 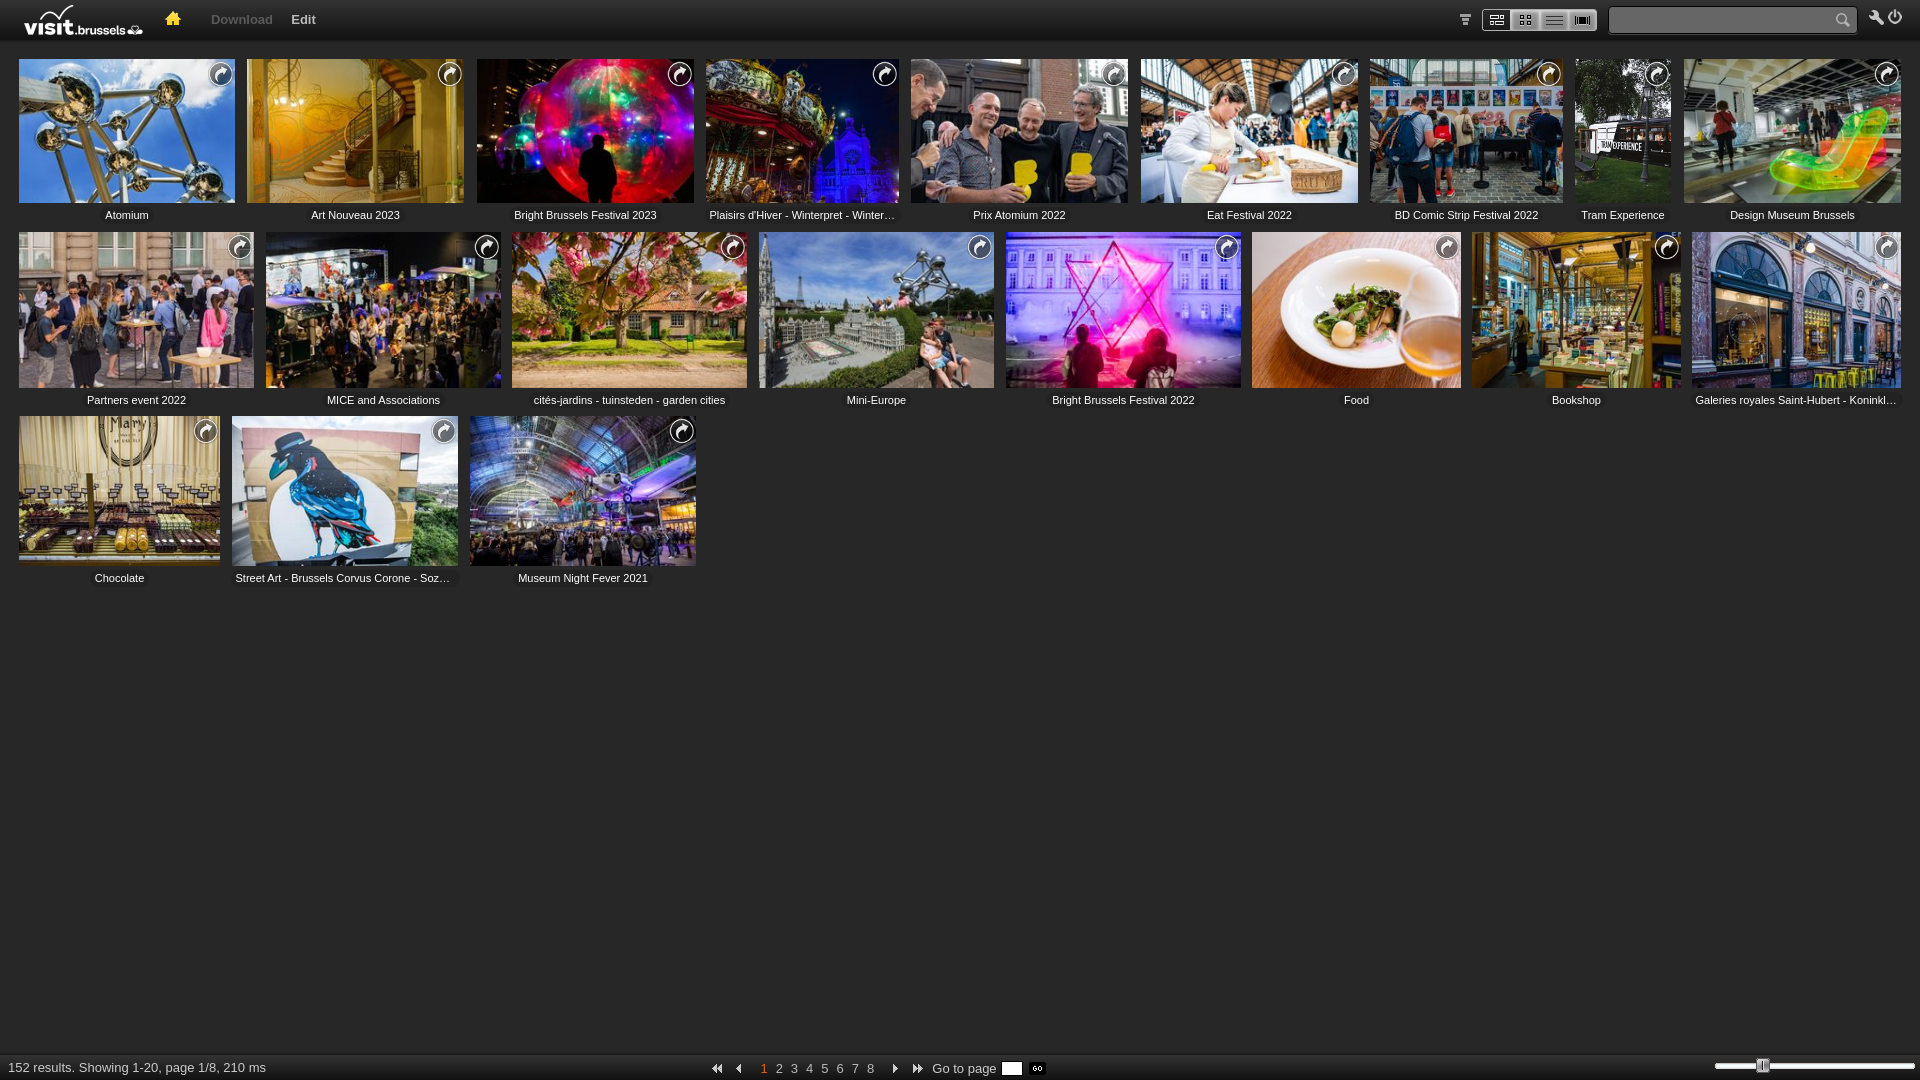 I want to click on Home, so click(x=175, y=24).